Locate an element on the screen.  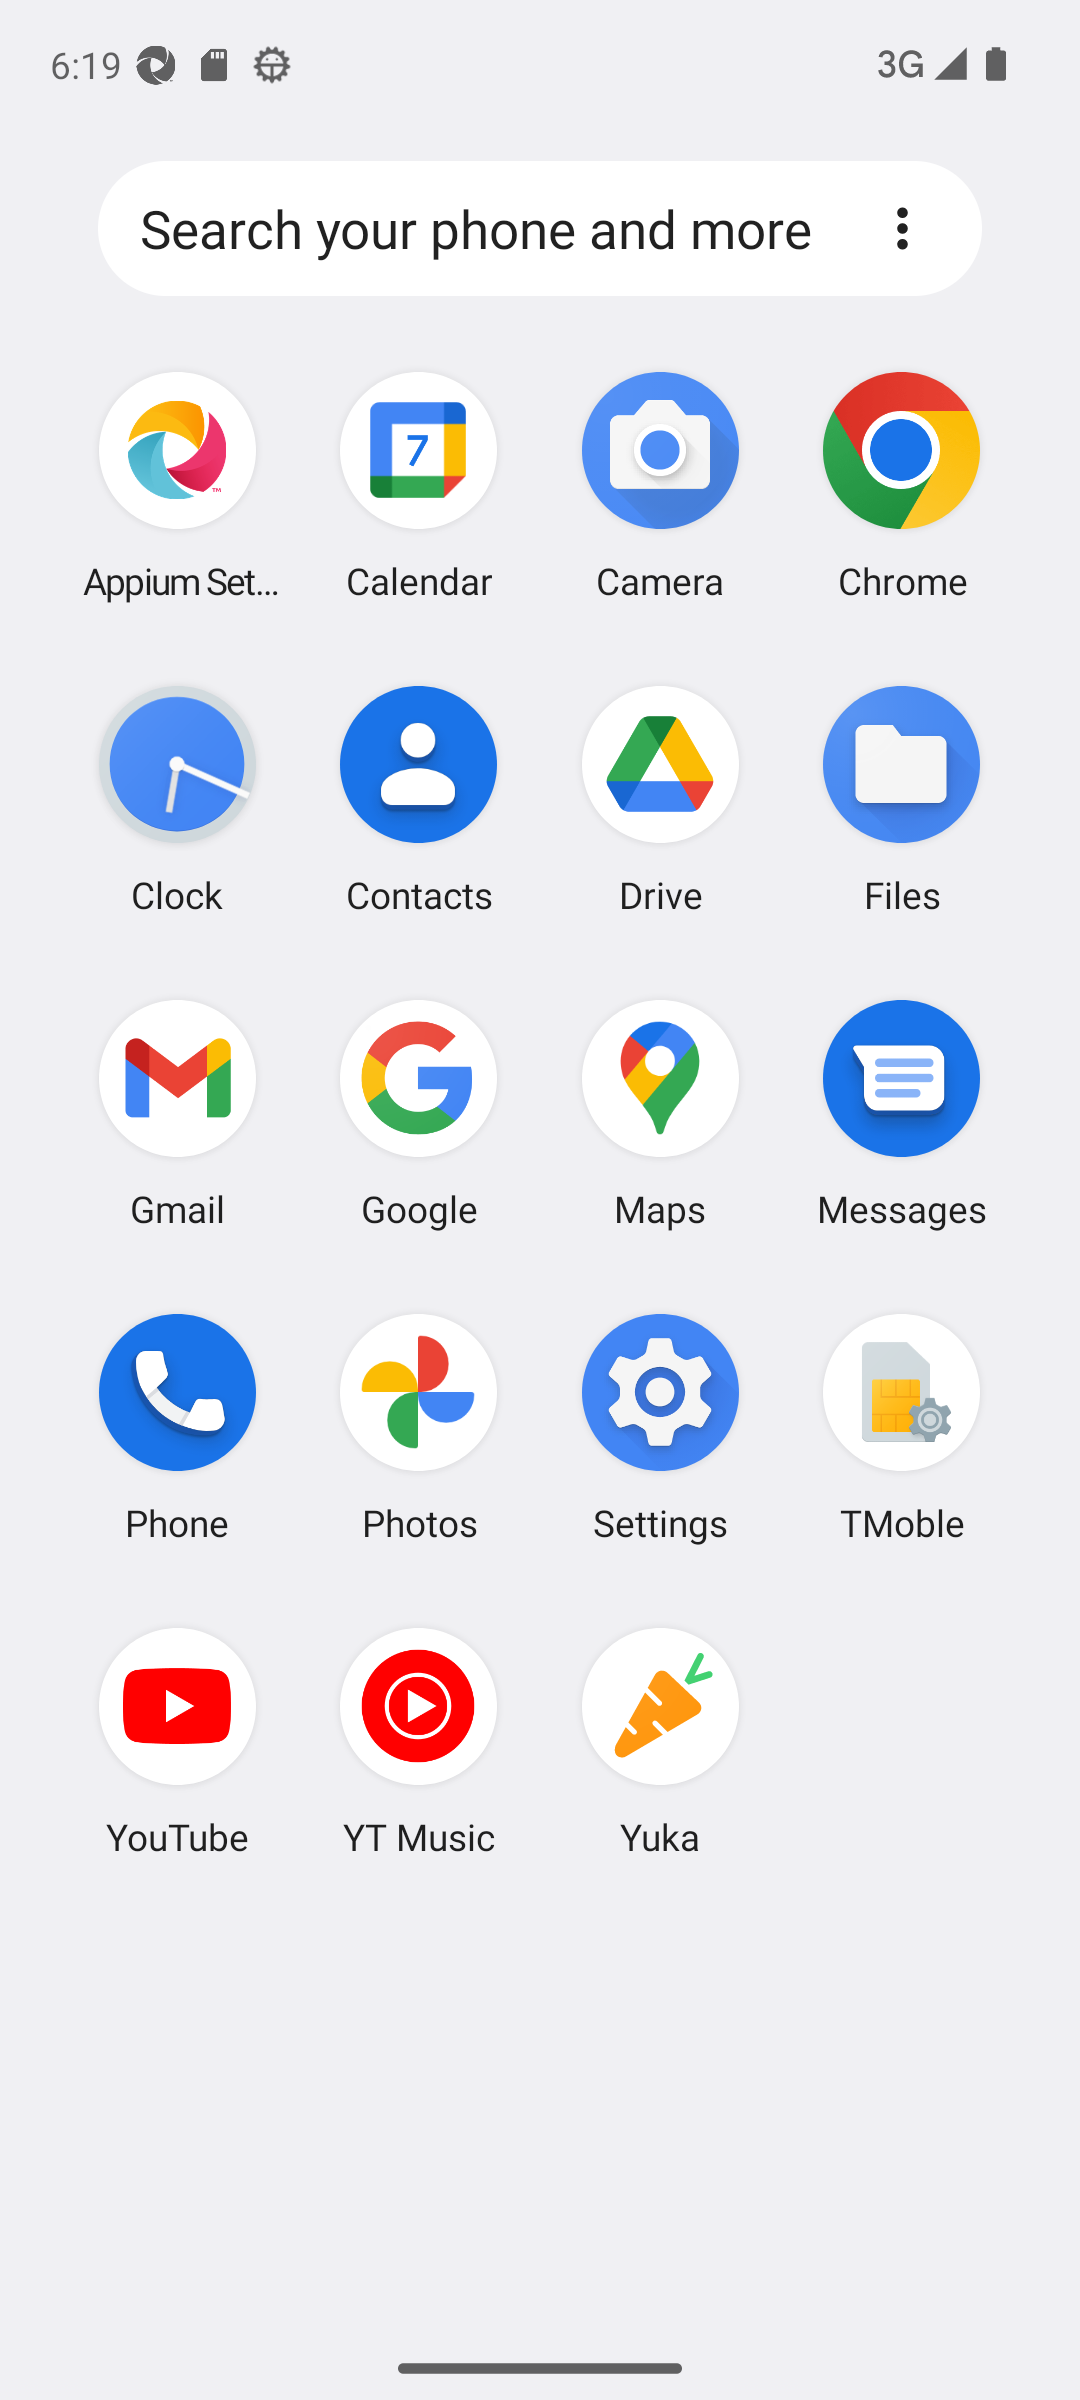
Photos is located at coordinates (419, 1426).